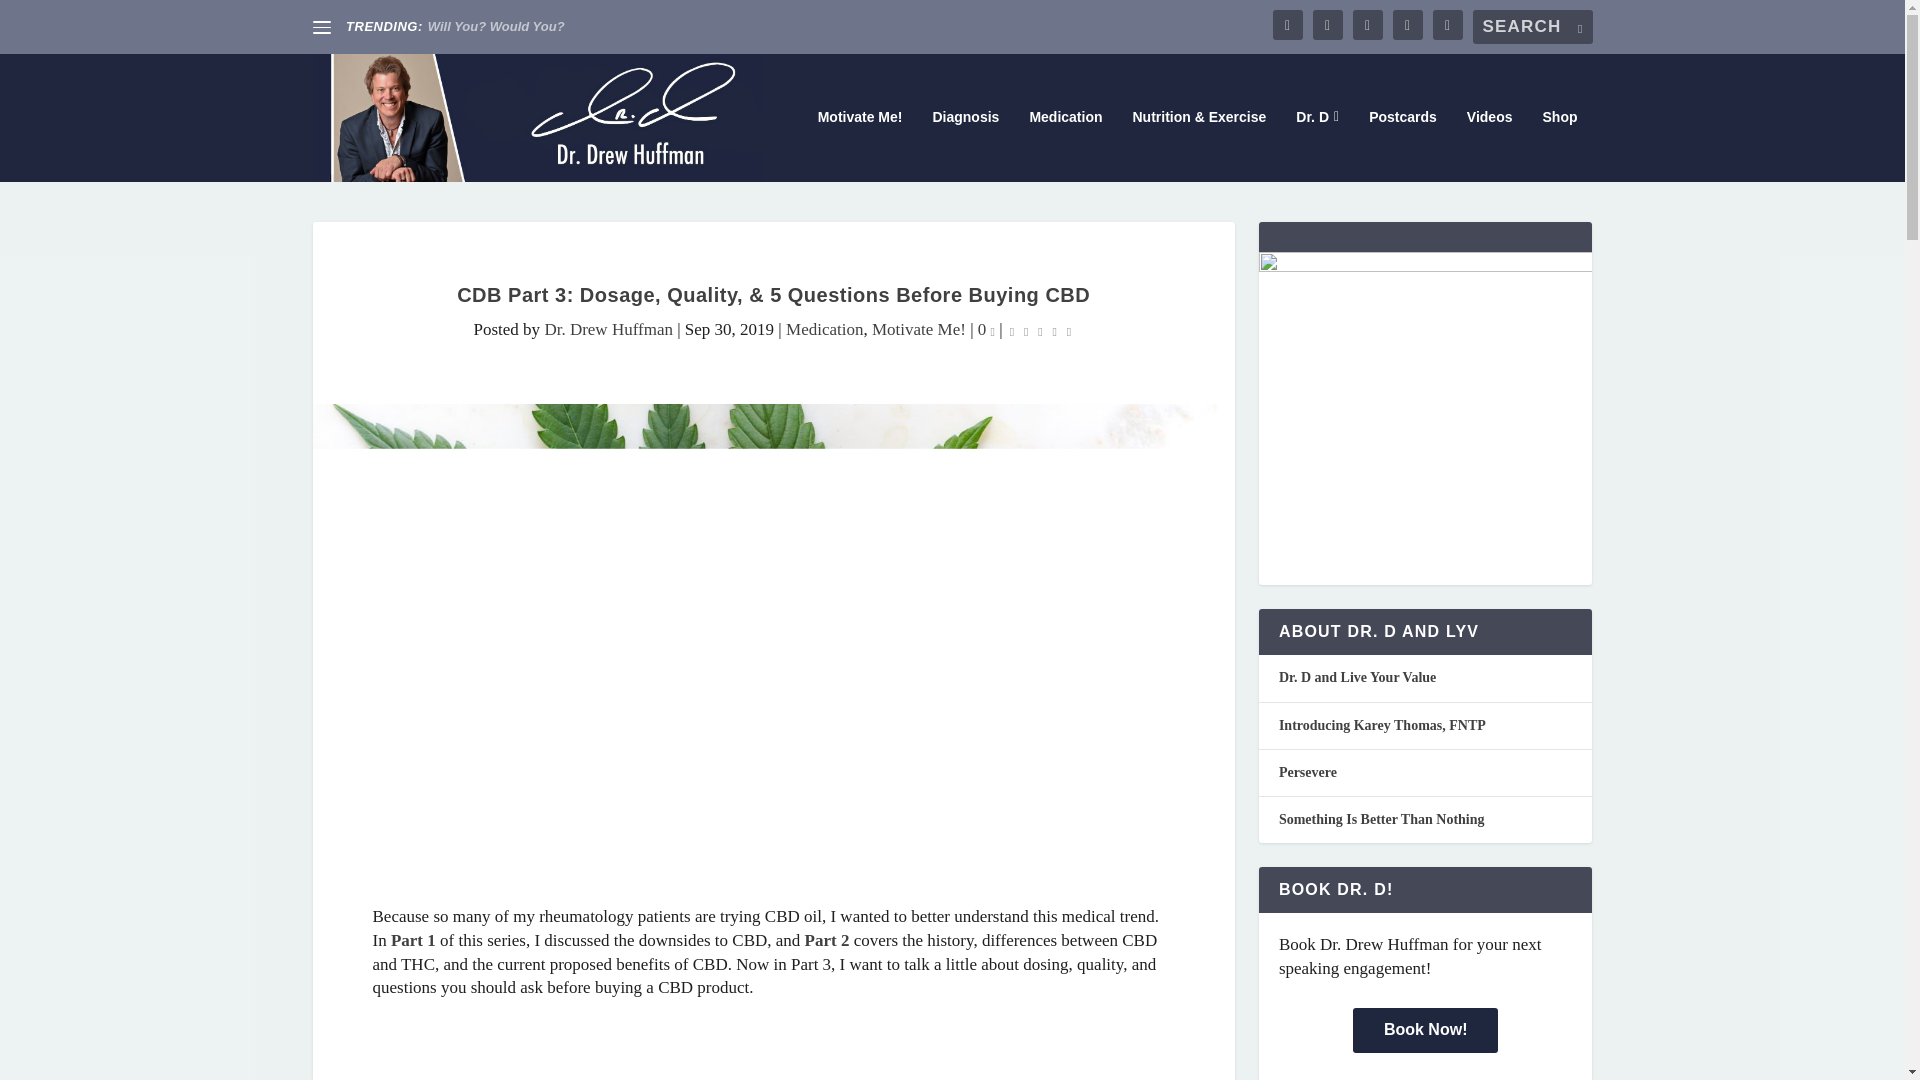  Describe the element at coordinates (608, 329) in the screenshot. I see `Dr. Drew Huffman` at that location.